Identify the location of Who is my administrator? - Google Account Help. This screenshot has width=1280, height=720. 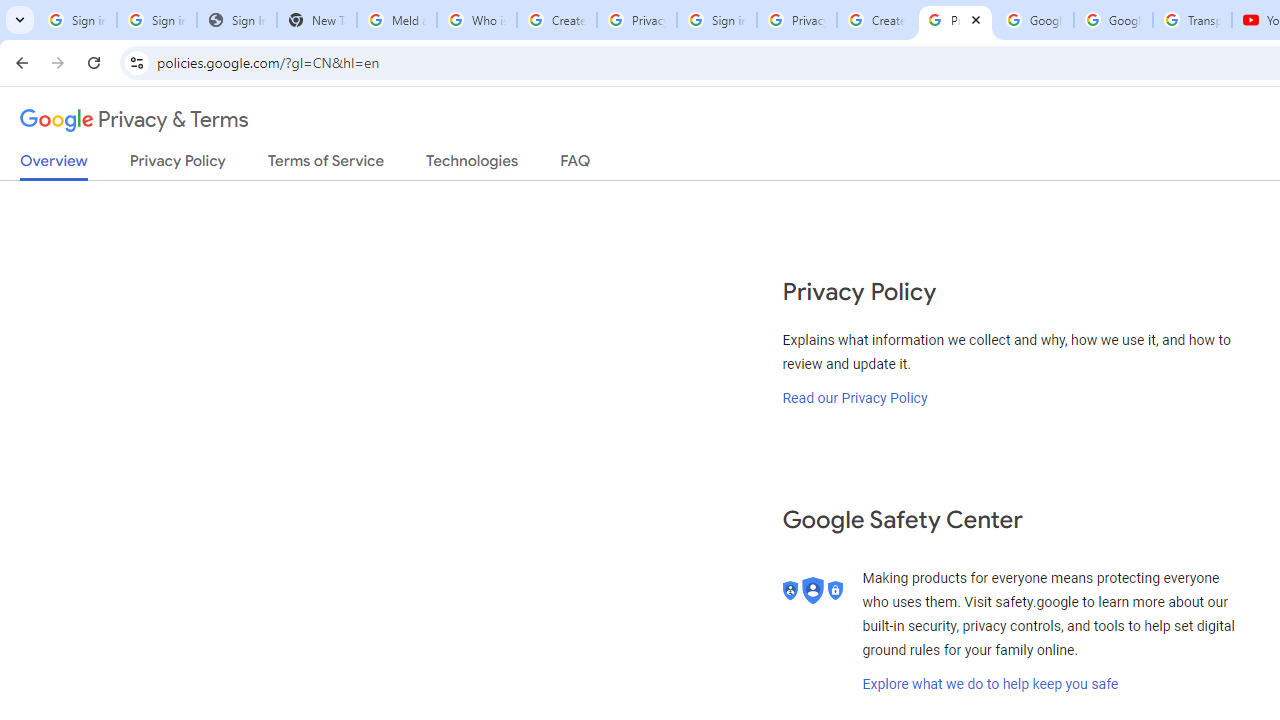
(476, 20).